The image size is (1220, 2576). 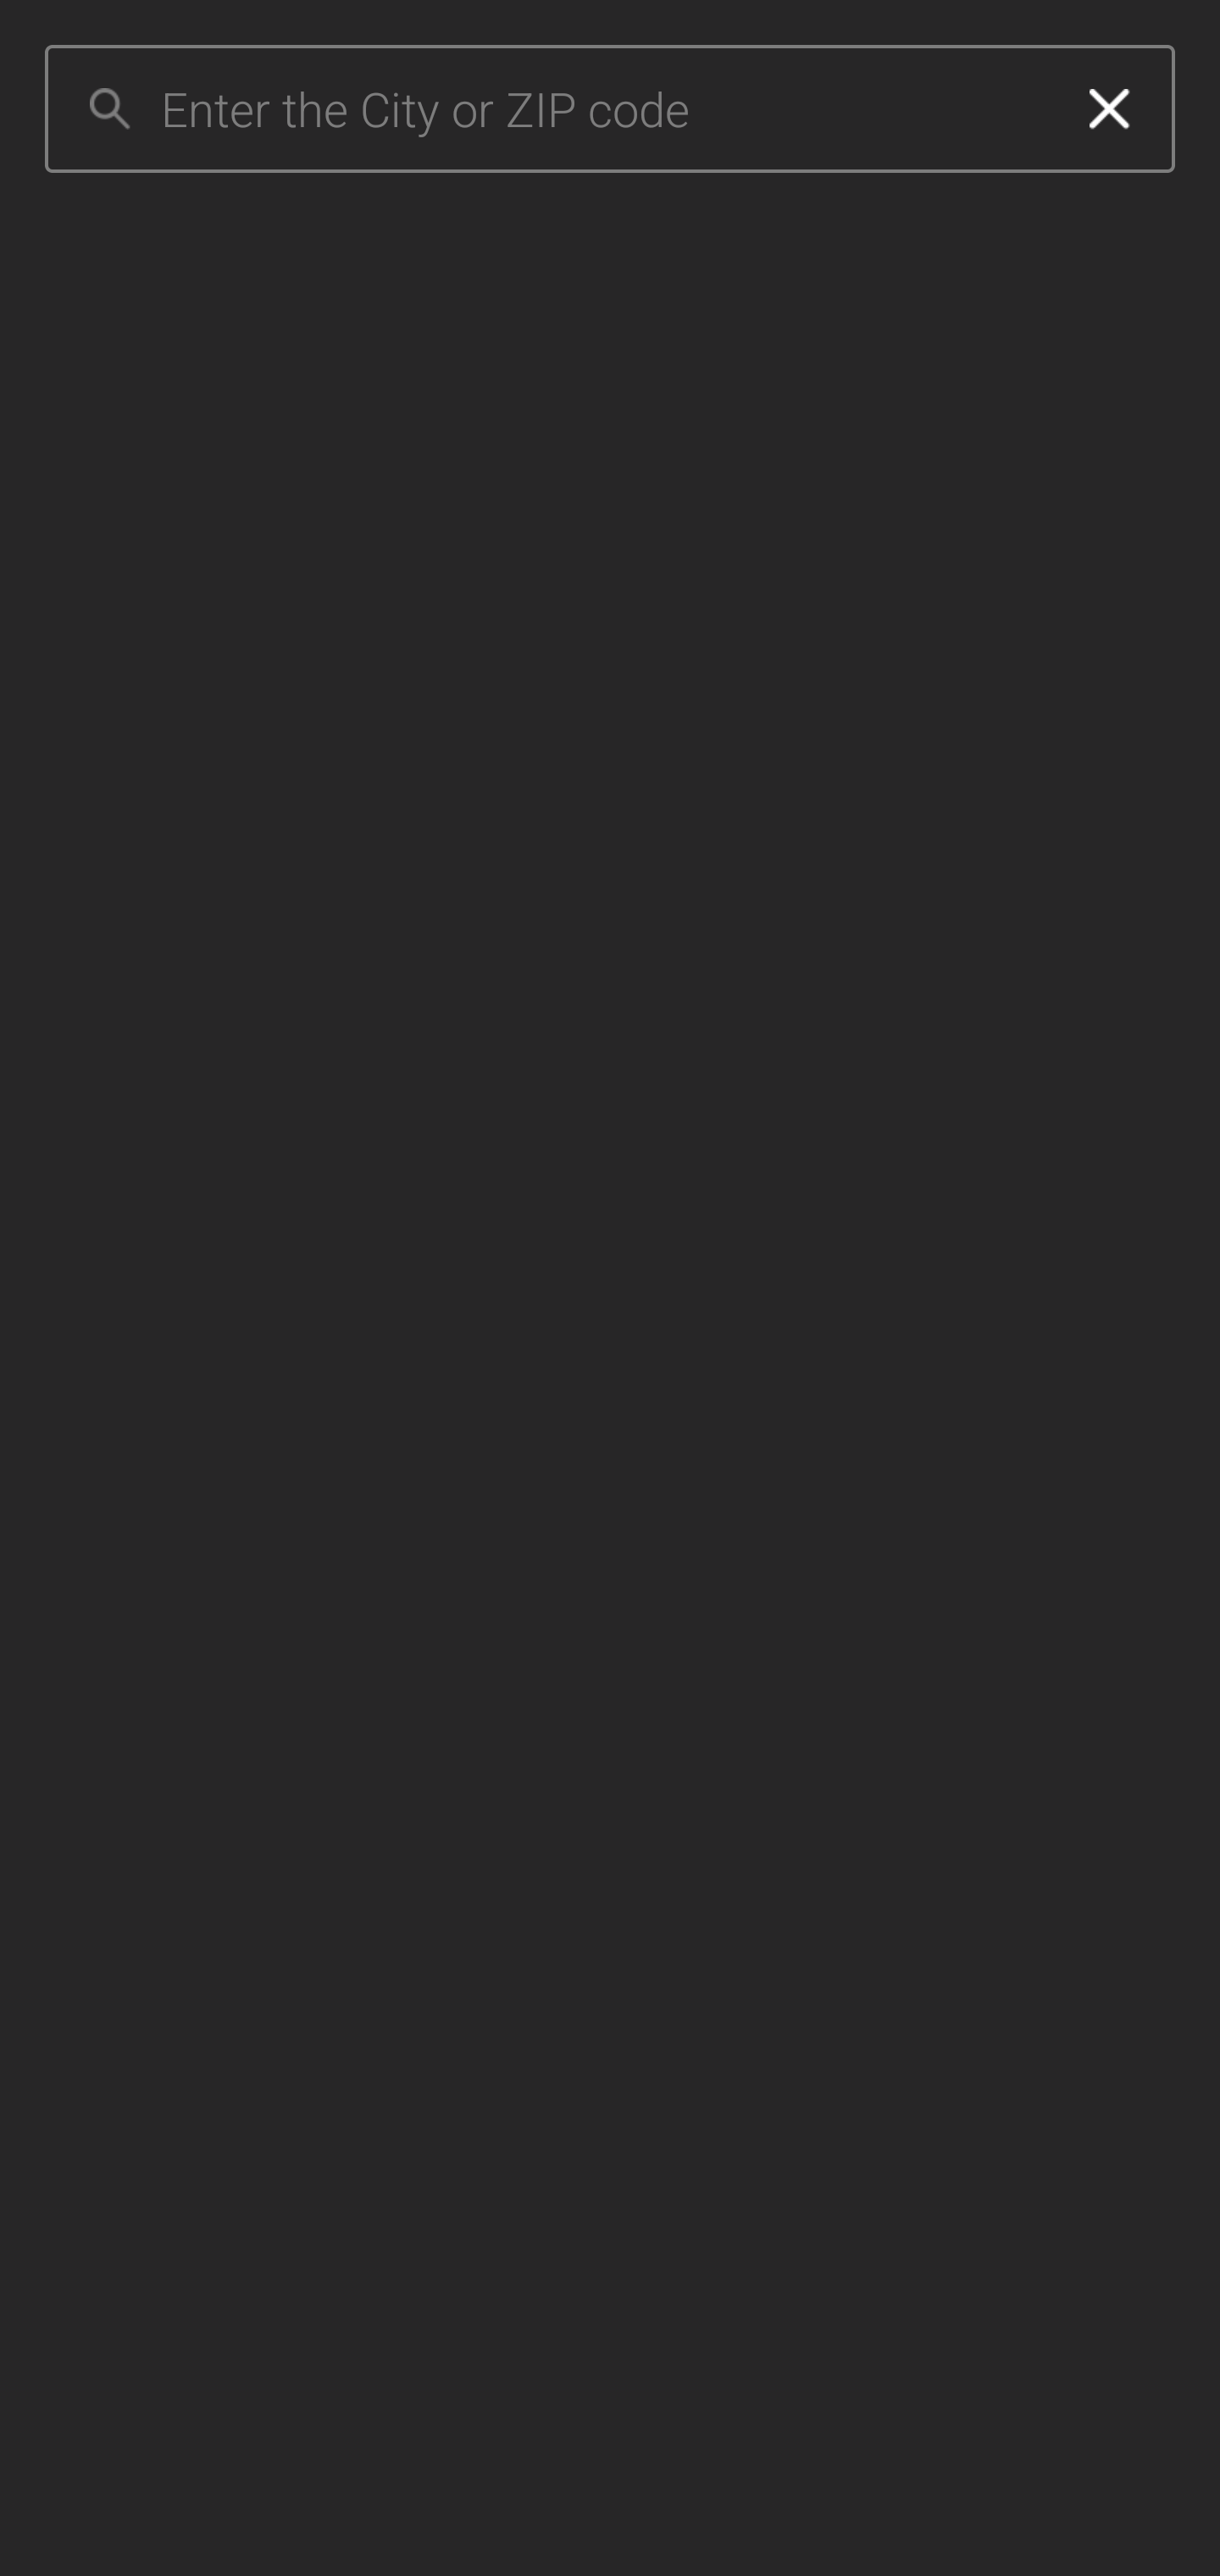 What do you see at coordinates (602, 109) in the screenshot?
I see `Enter the City or ZIP code` at bounding box center [602, 109].